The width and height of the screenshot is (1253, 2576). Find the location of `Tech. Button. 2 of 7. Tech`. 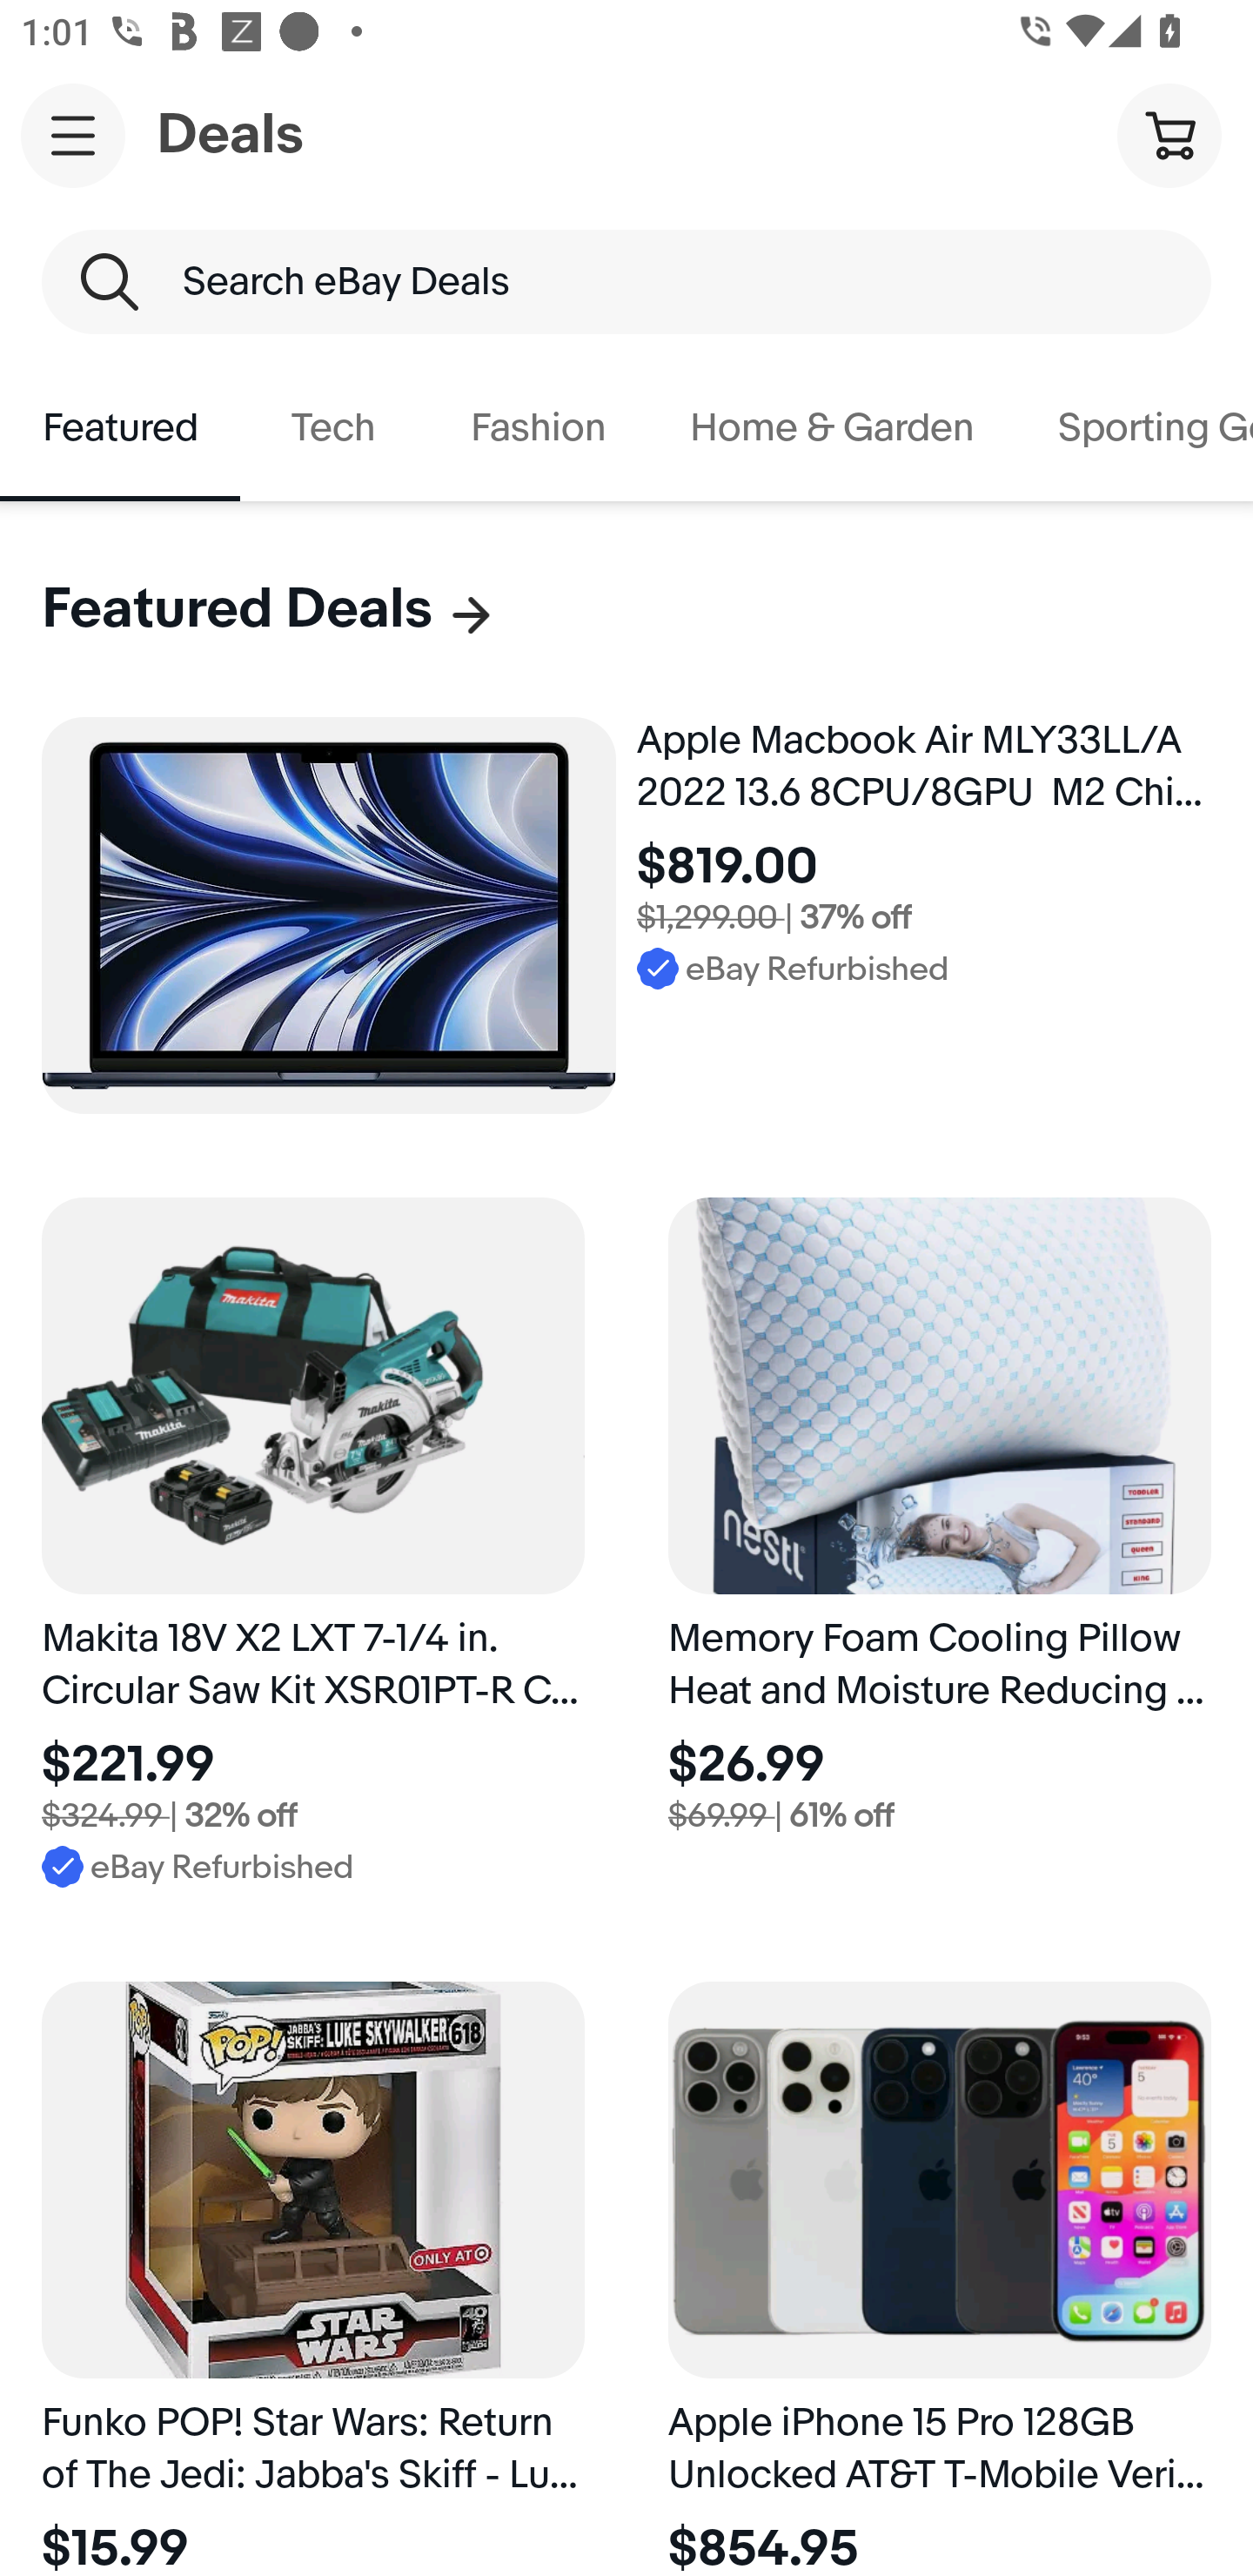

Tech. Button. 2 of 7. Tech is located at coordinates (334, 428).